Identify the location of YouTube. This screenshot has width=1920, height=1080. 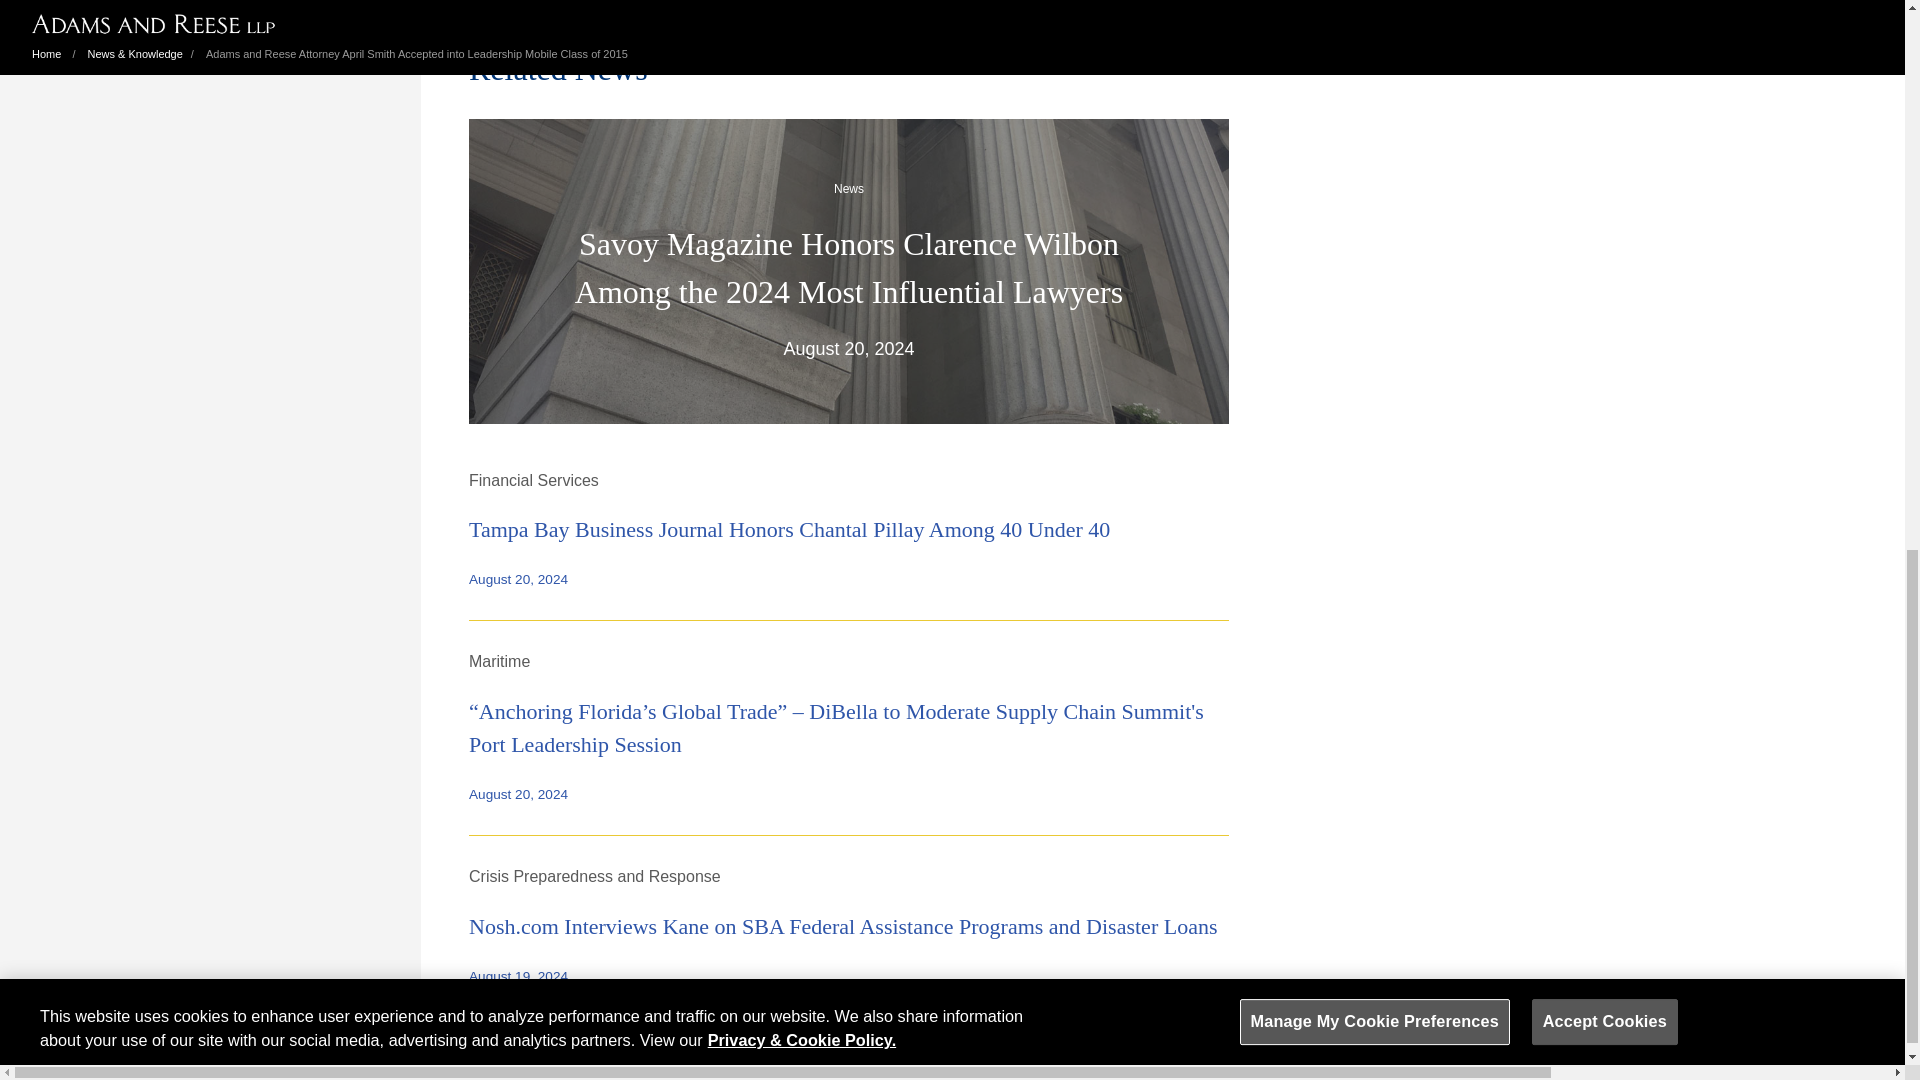
(1058, 1040).